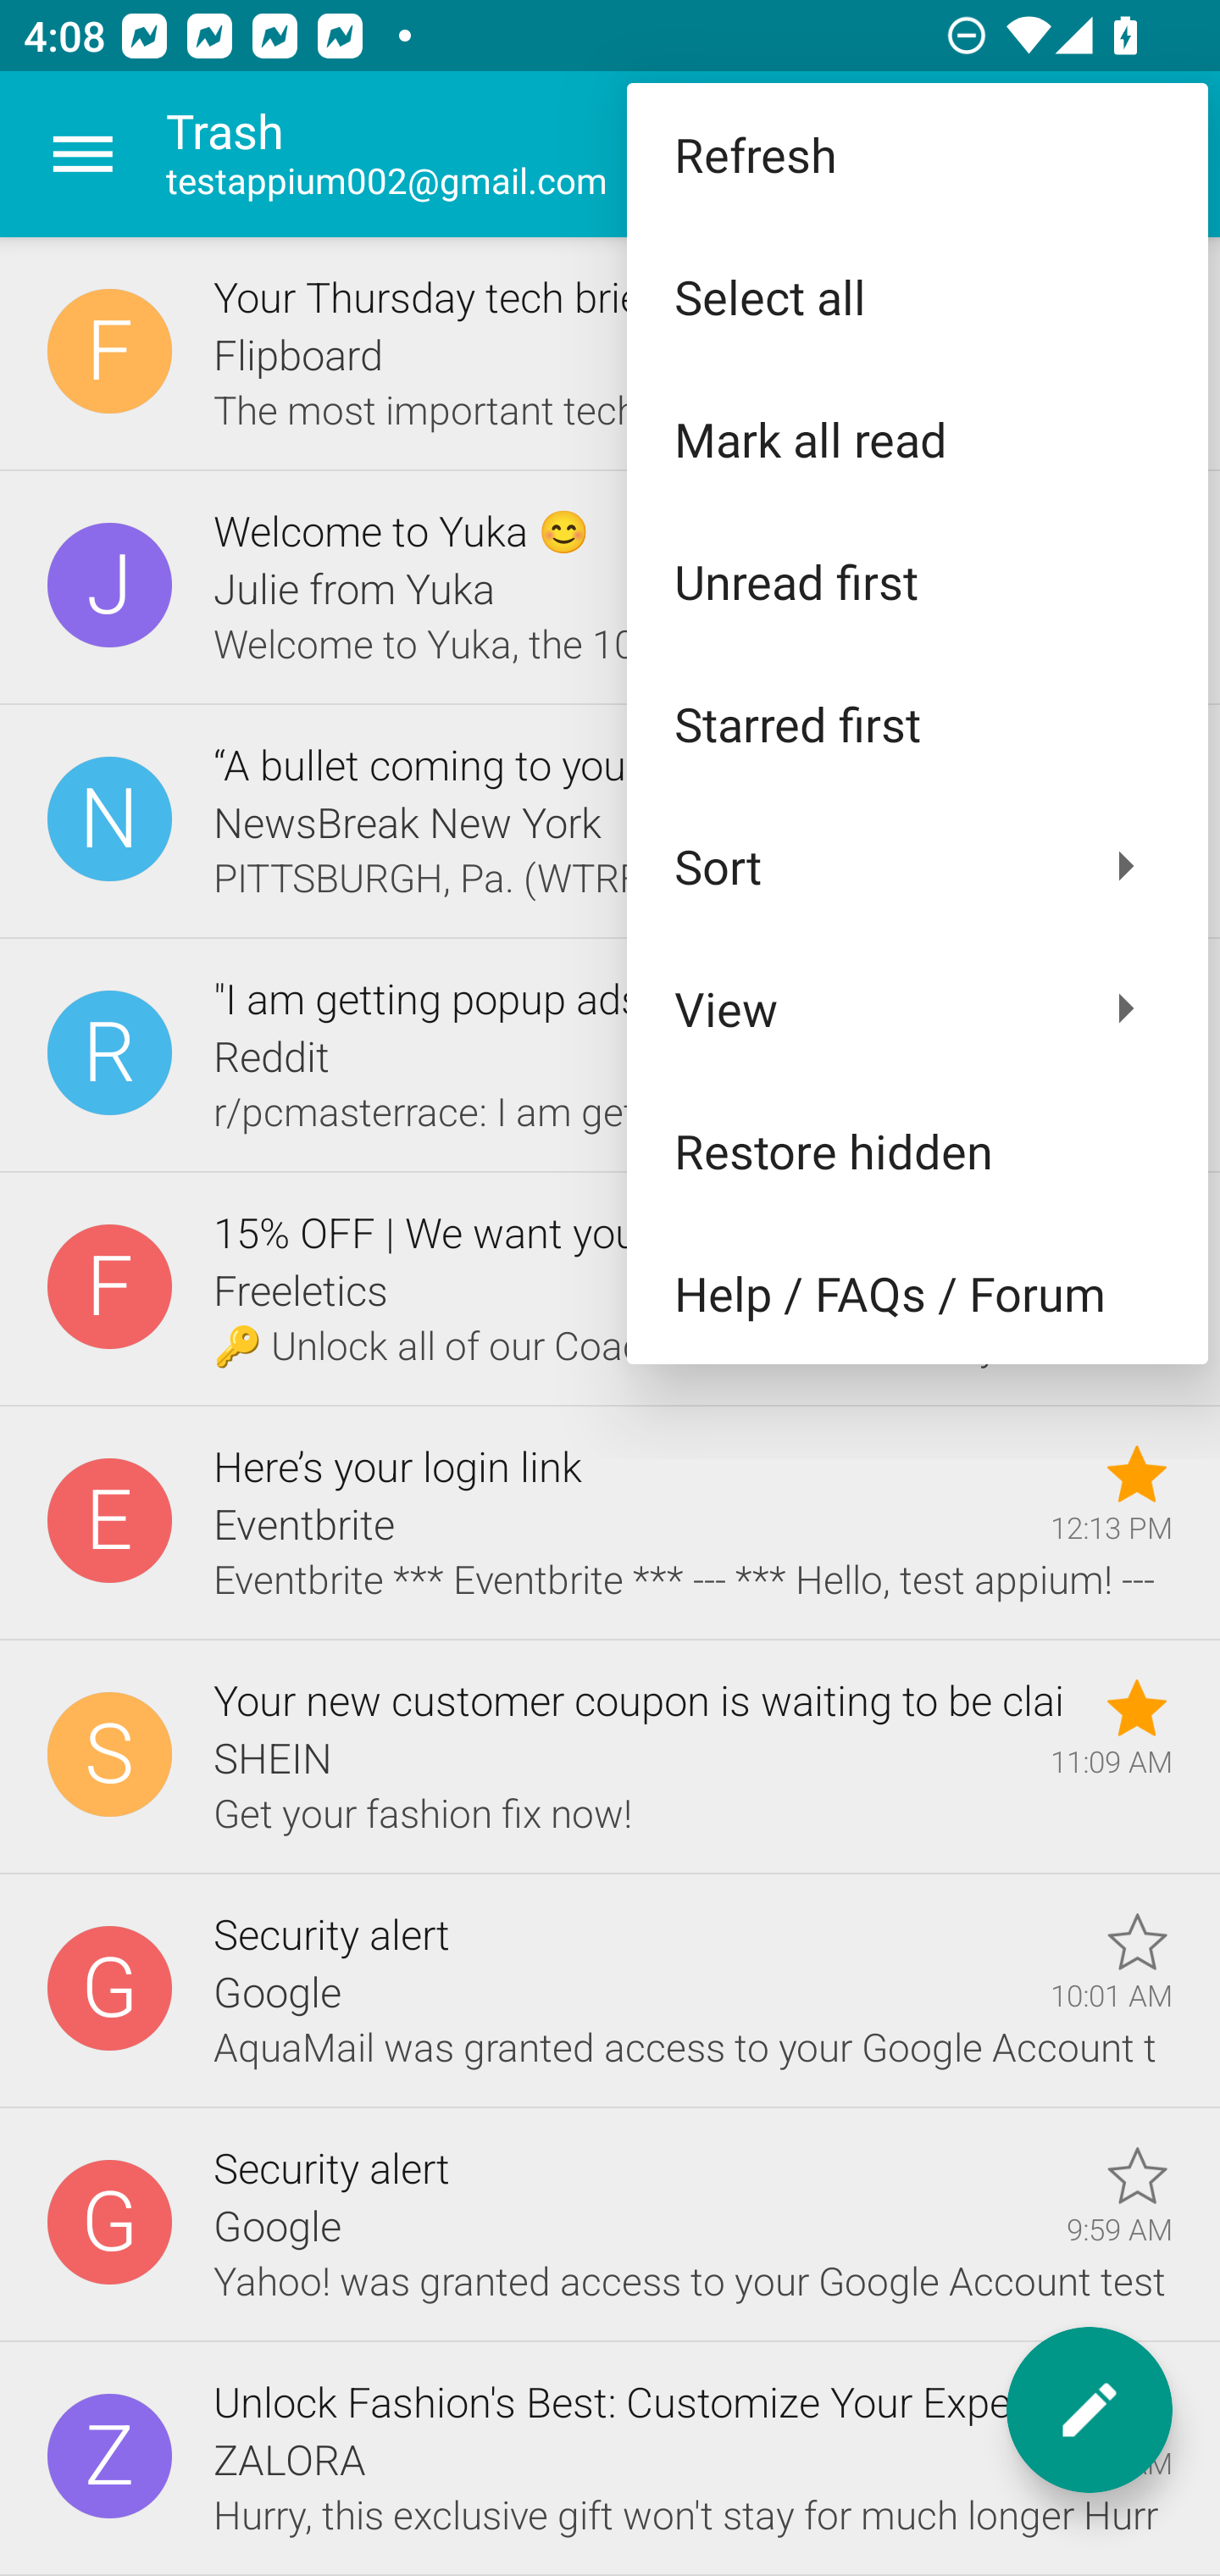 This screenshot has height=2576, width=1220. I want to click on Mark all read, so click(917, 439).